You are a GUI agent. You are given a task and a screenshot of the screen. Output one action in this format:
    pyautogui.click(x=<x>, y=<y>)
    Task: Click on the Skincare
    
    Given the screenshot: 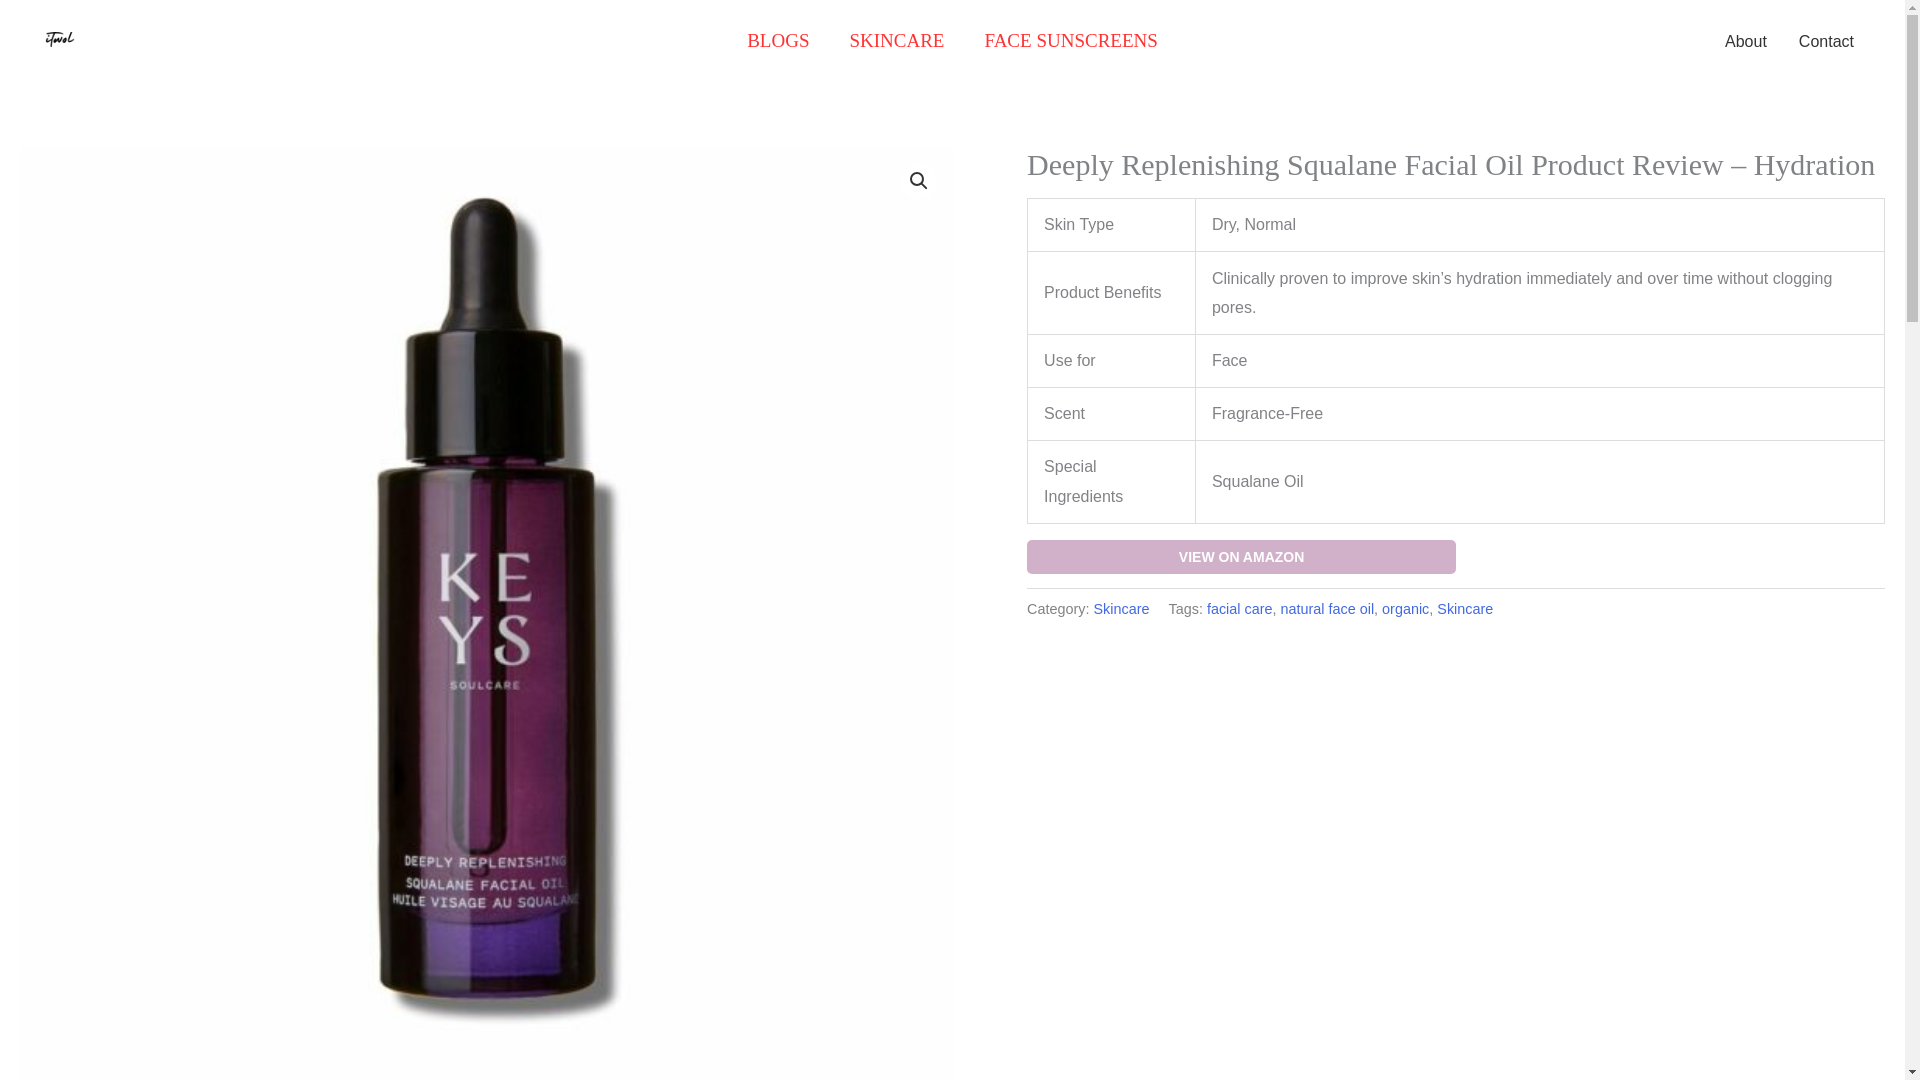 What is the action you would take?
    pyautogui.click(x=1122, y=608)
    